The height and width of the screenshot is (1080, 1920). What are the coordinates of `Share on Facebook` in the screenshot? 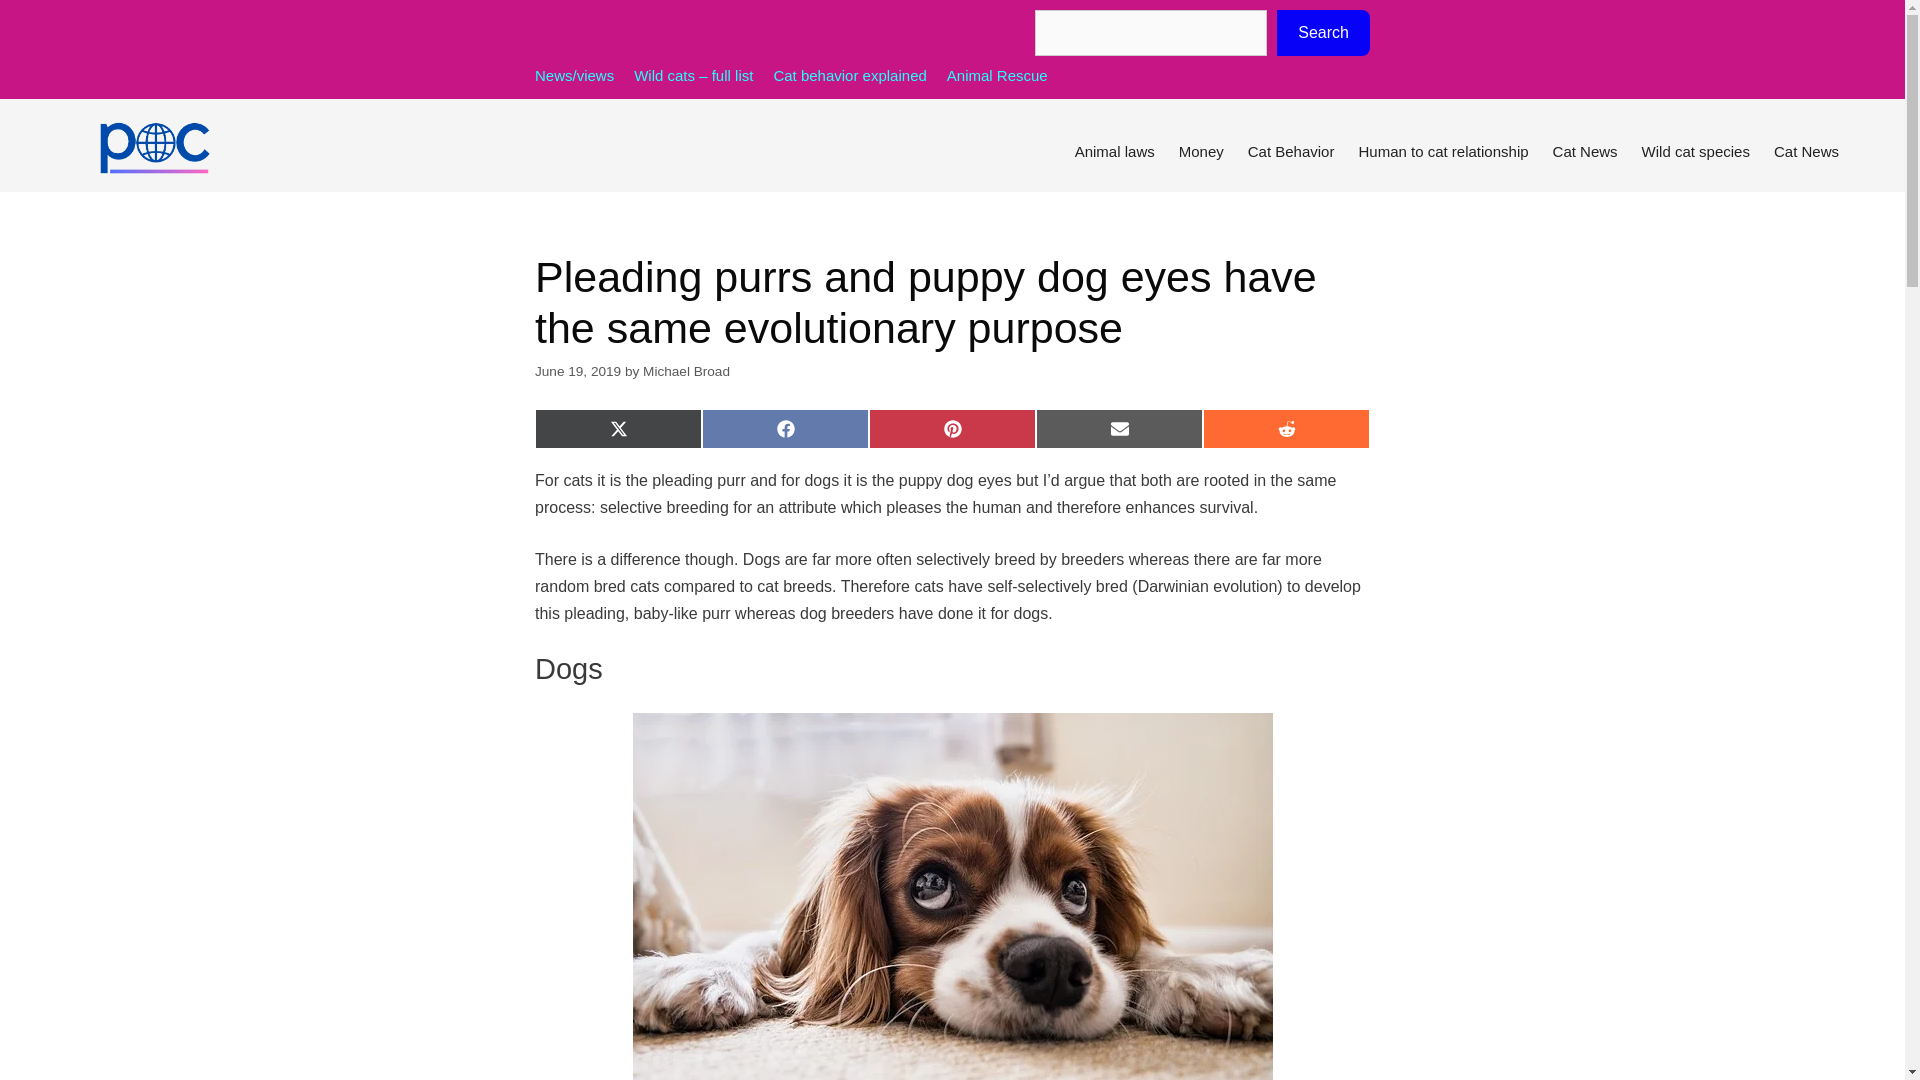 It's located at (786, 429).